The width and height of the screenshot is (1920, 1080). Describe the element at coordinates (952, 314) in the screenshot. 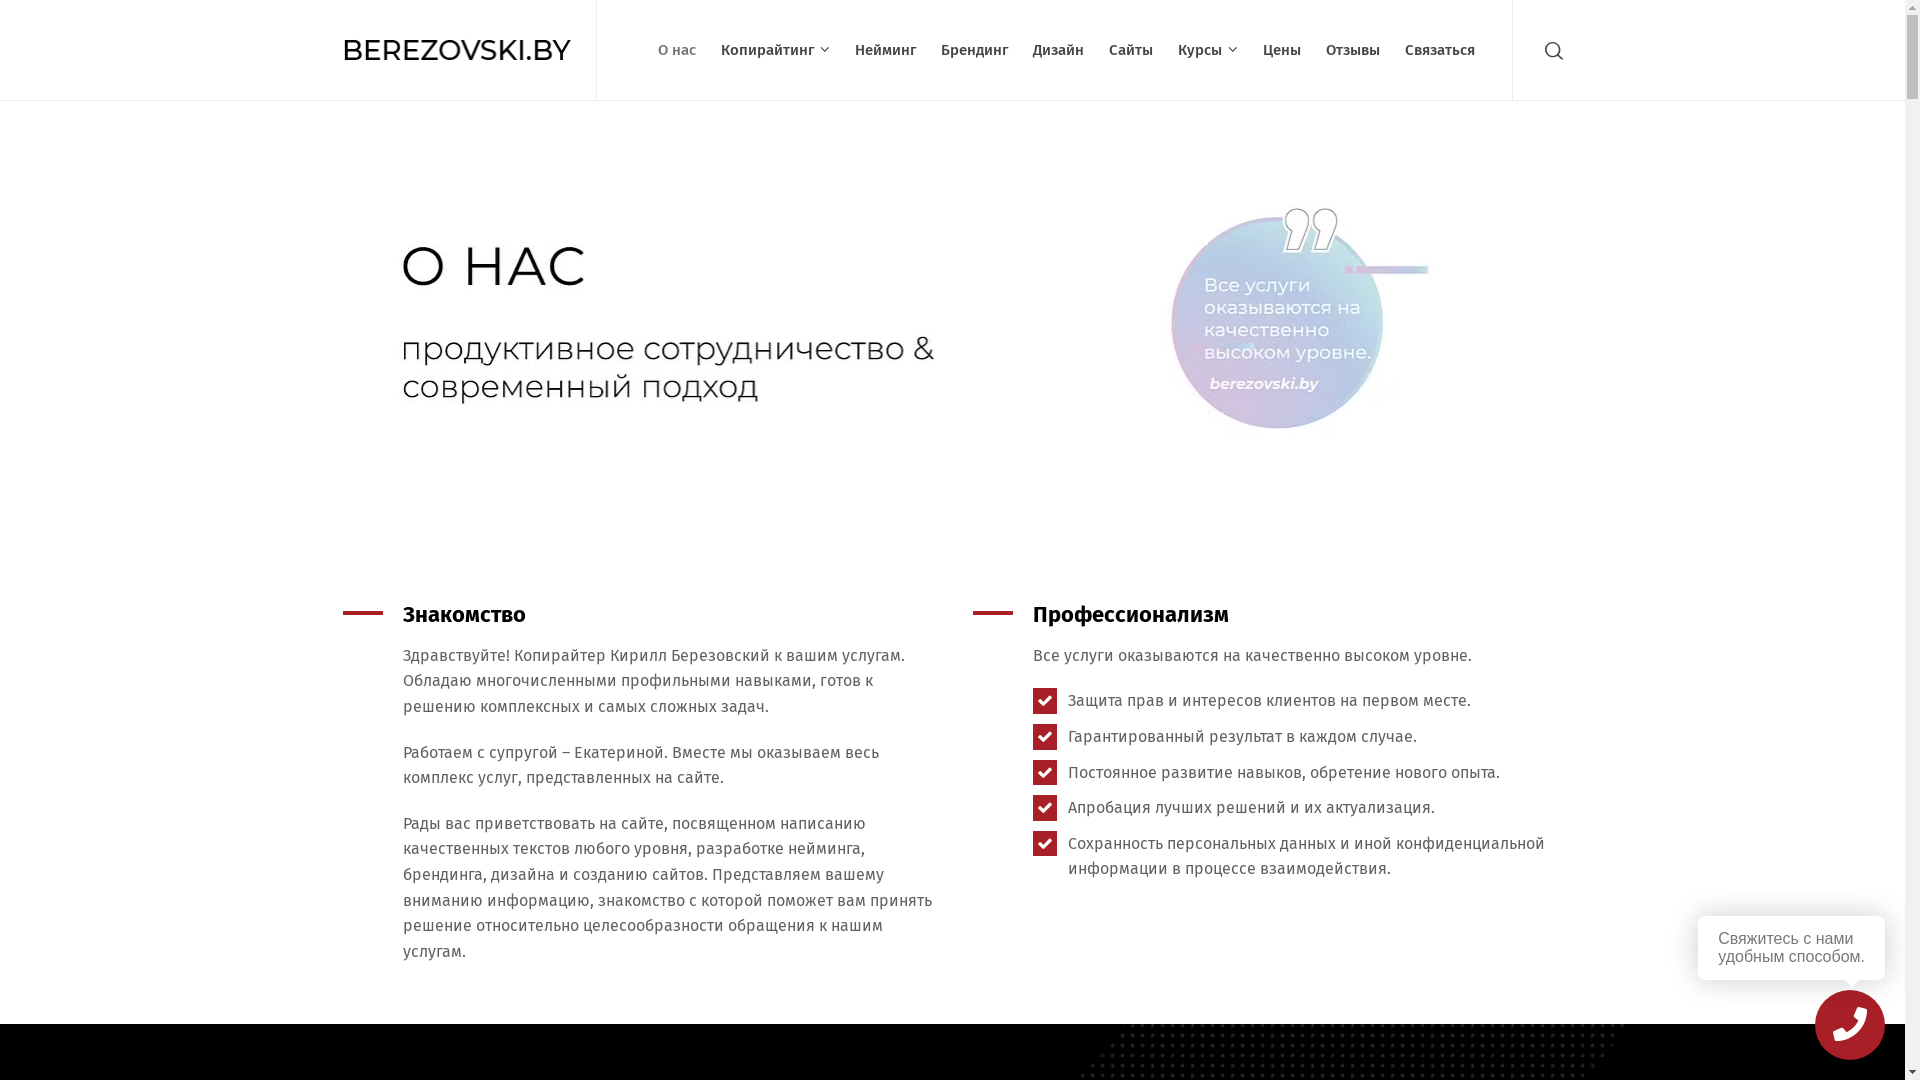

I see `banner-o-nas` at that location.